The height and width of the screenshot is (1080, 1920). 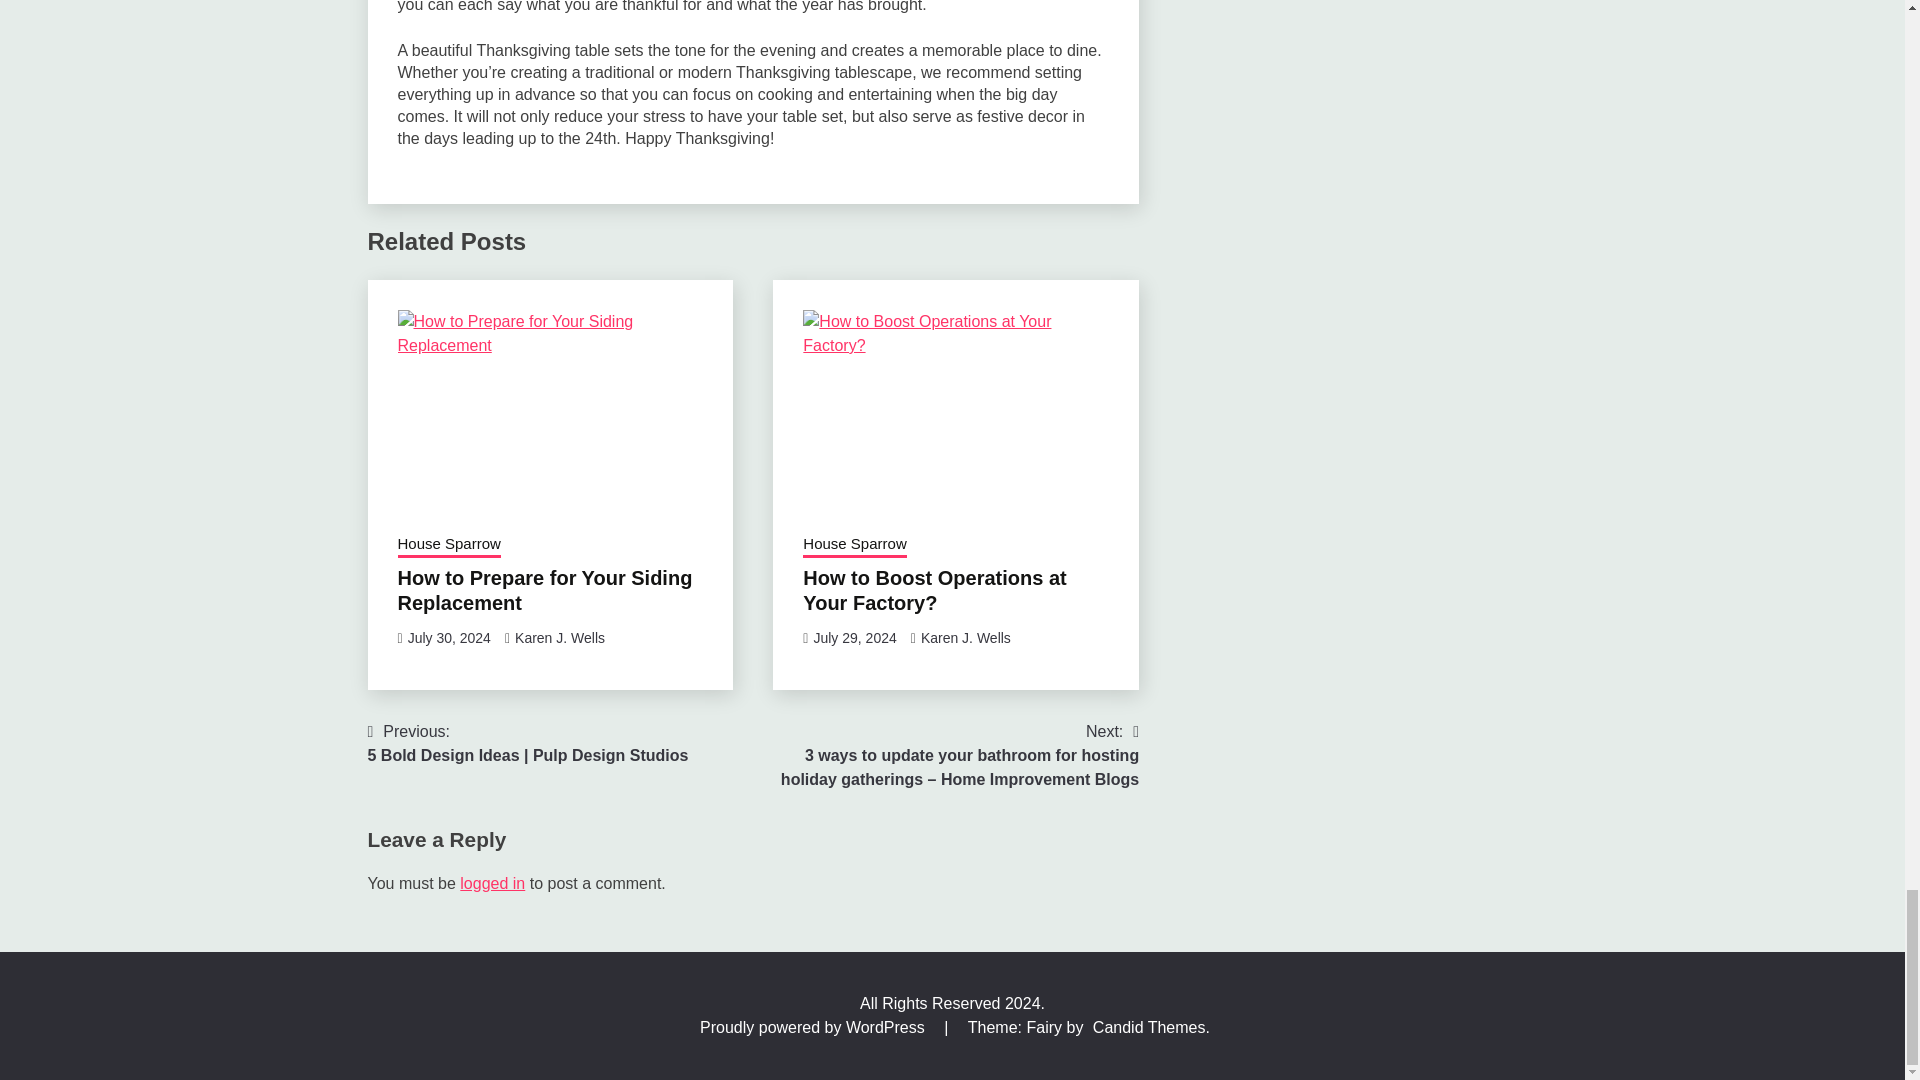 I want to click on July 29, 2024, so click(x=854, y=637).